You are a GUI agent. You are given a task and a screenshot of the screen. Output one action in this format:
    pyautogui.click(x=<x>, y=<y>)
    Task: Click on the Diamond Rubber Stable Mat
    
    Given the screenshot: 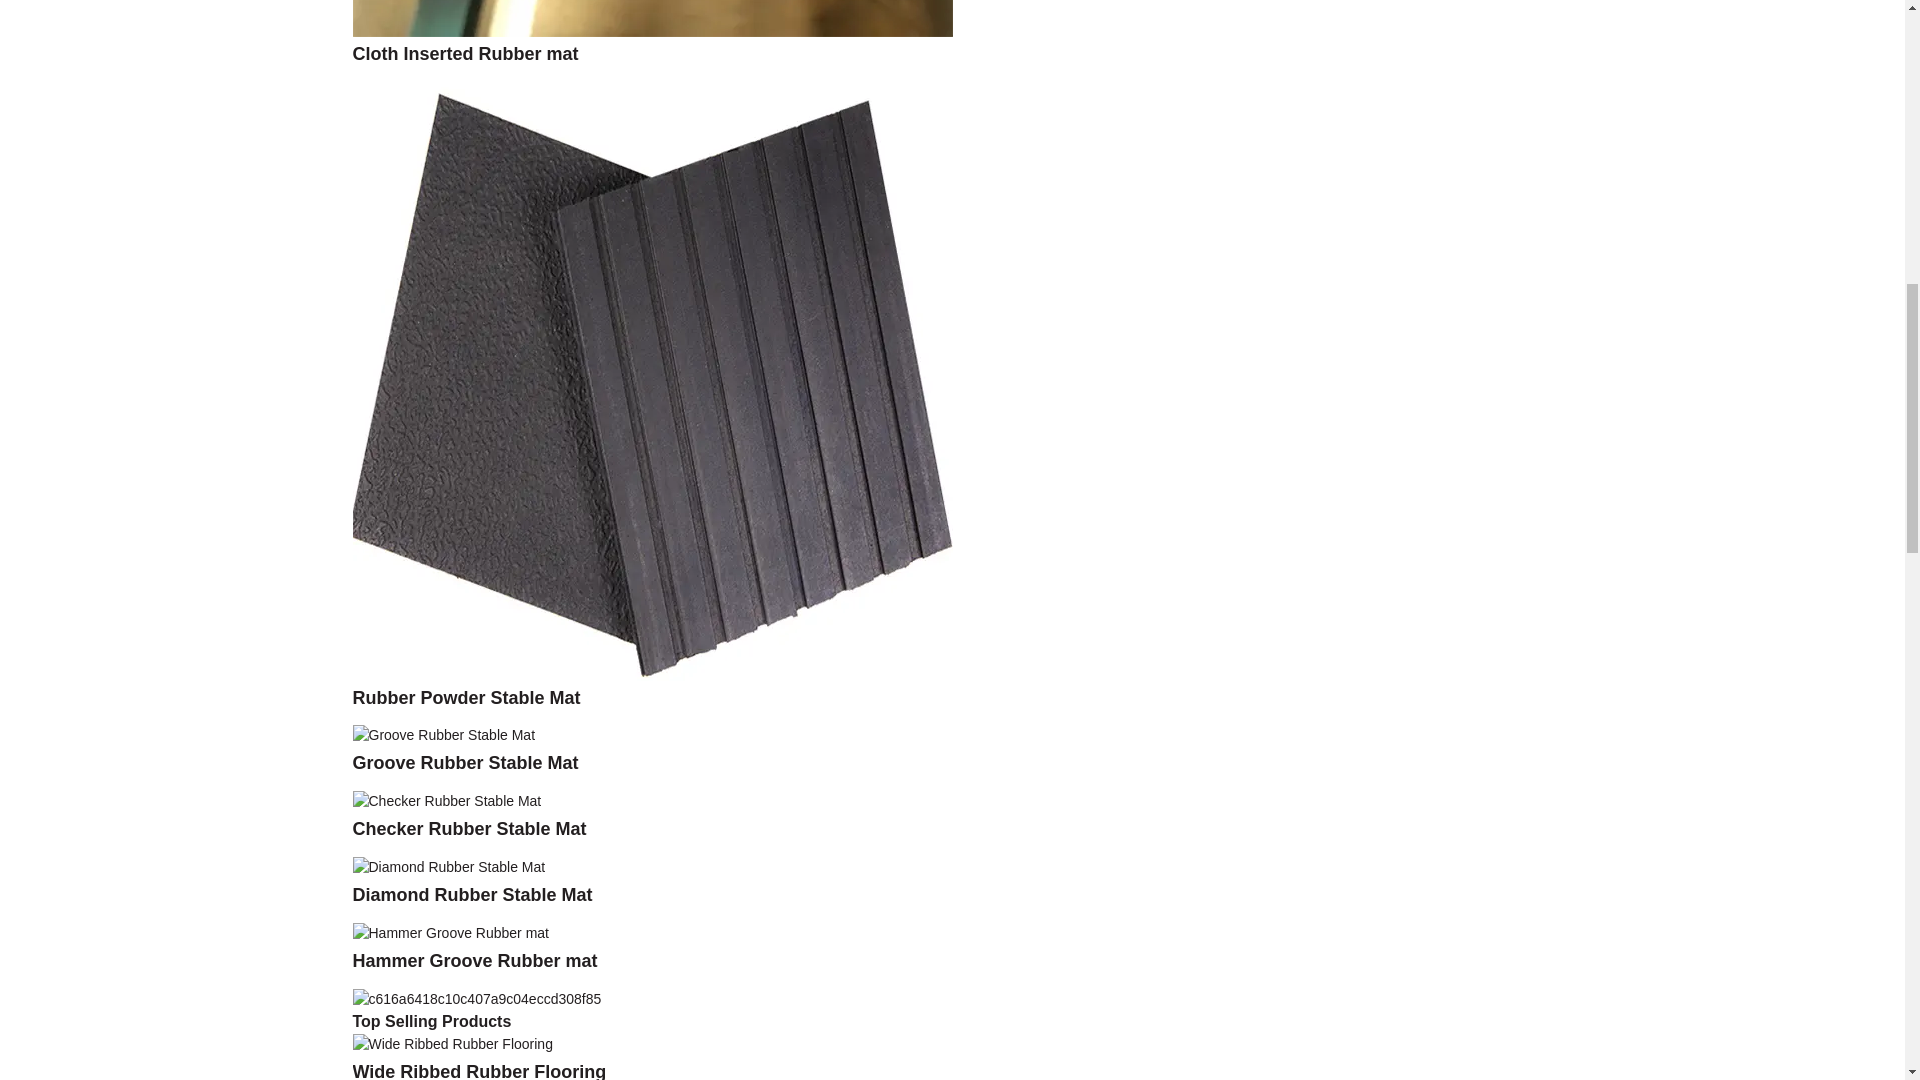 What is the action you would take?
    pyautogui.click(x=471, y=894)
    